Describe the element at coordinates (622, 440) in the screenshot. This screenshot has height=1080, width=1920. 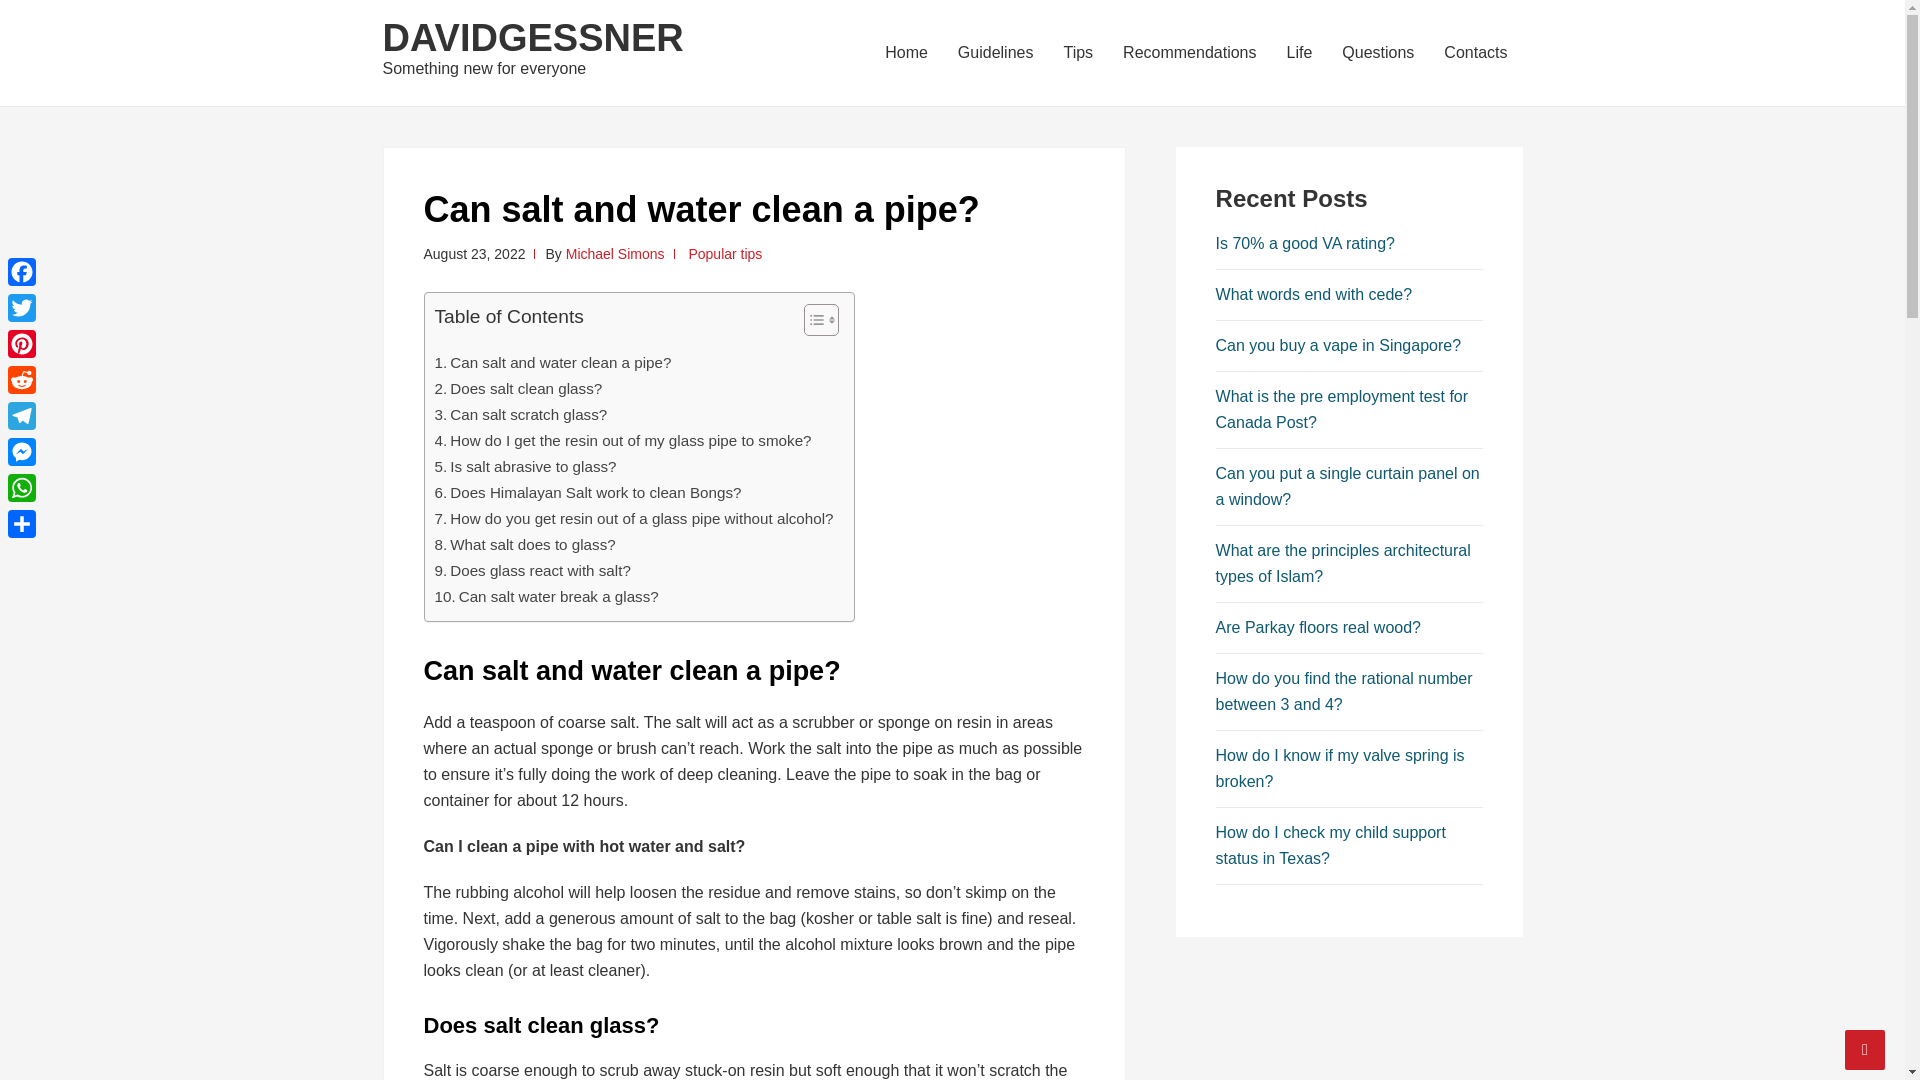
I see `How do I get the resin out of my glass pipe to smoke?` at that location.